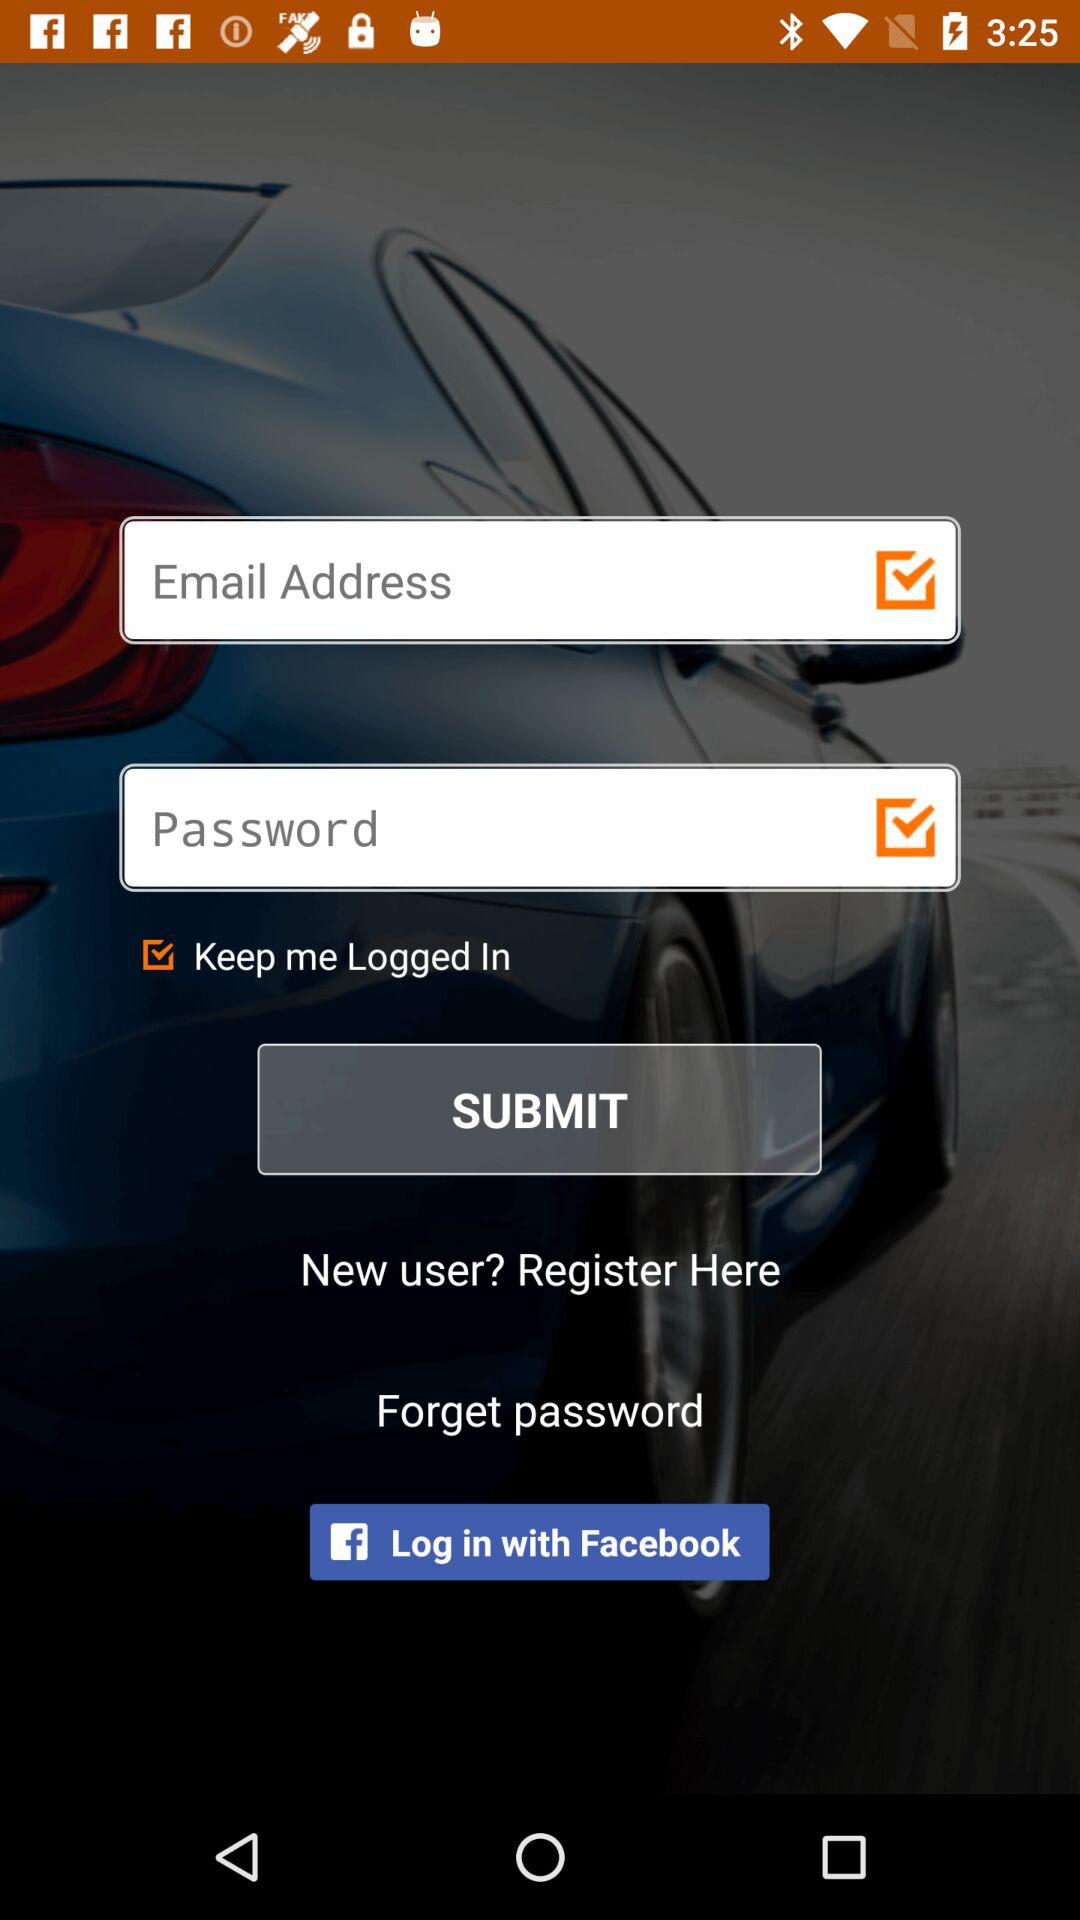 Image resolution: width=1080 pixels, height=1920 pixels. What do you see at coordinates (540, 1268) in the screenshot?
I see `press the item above the forget password icon` at bounding box center [540, 1268].